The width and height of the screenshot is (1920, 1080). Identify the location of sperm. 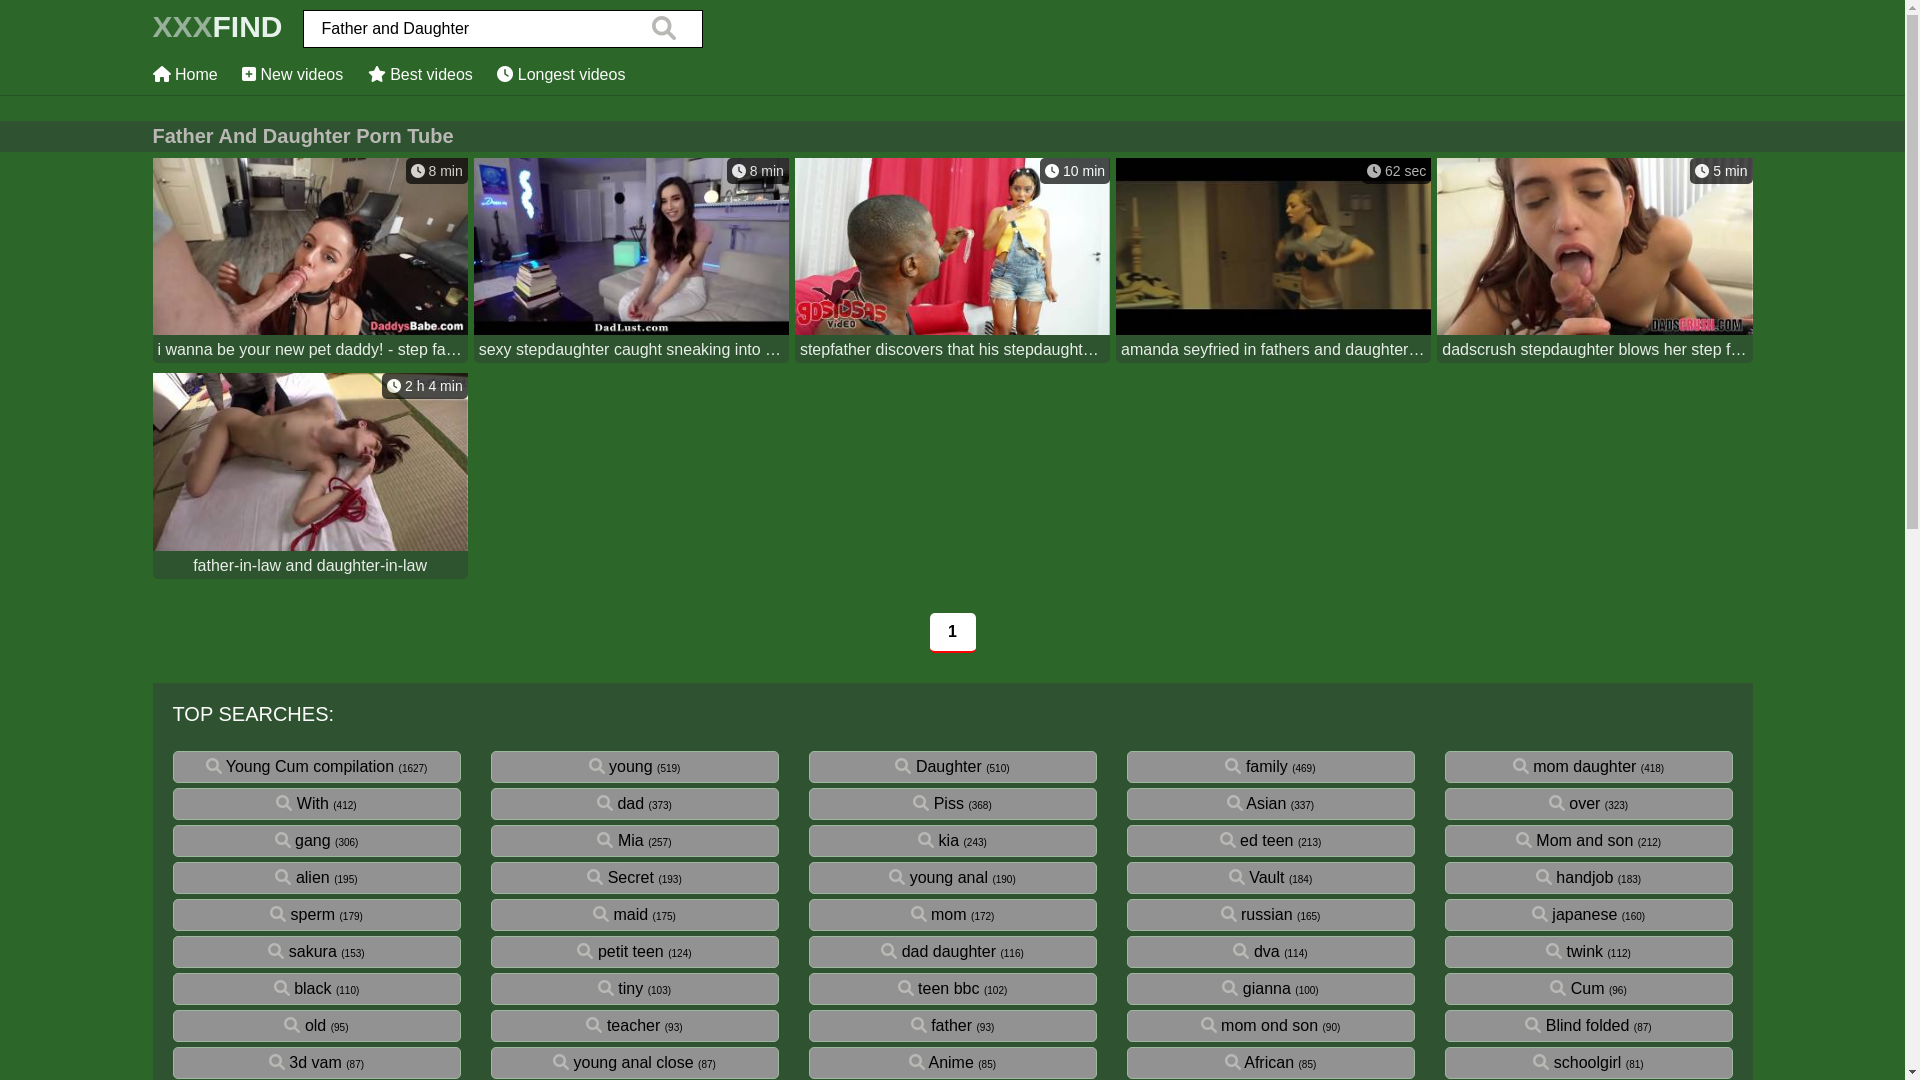
(302, 914).